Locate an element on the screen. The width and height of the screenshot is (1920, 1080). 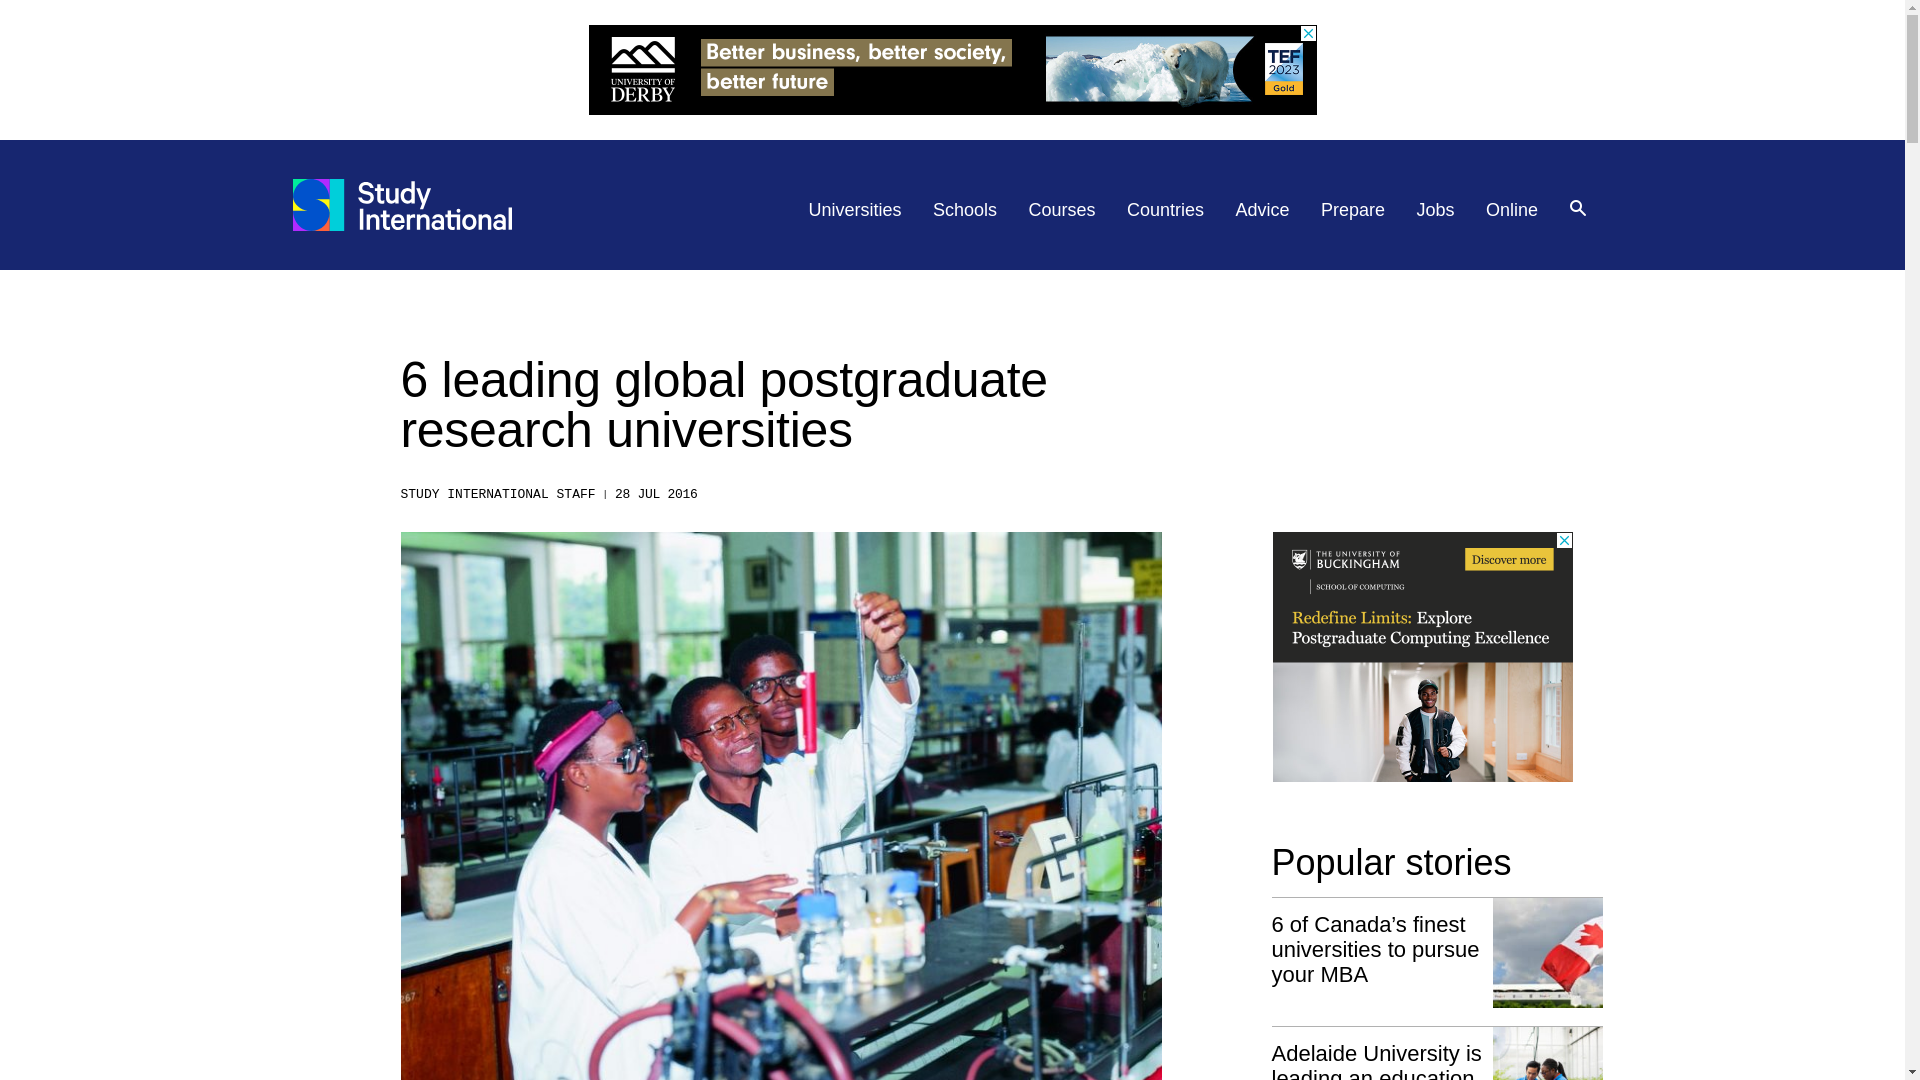
Countries is located at coordinates (1165, 210).